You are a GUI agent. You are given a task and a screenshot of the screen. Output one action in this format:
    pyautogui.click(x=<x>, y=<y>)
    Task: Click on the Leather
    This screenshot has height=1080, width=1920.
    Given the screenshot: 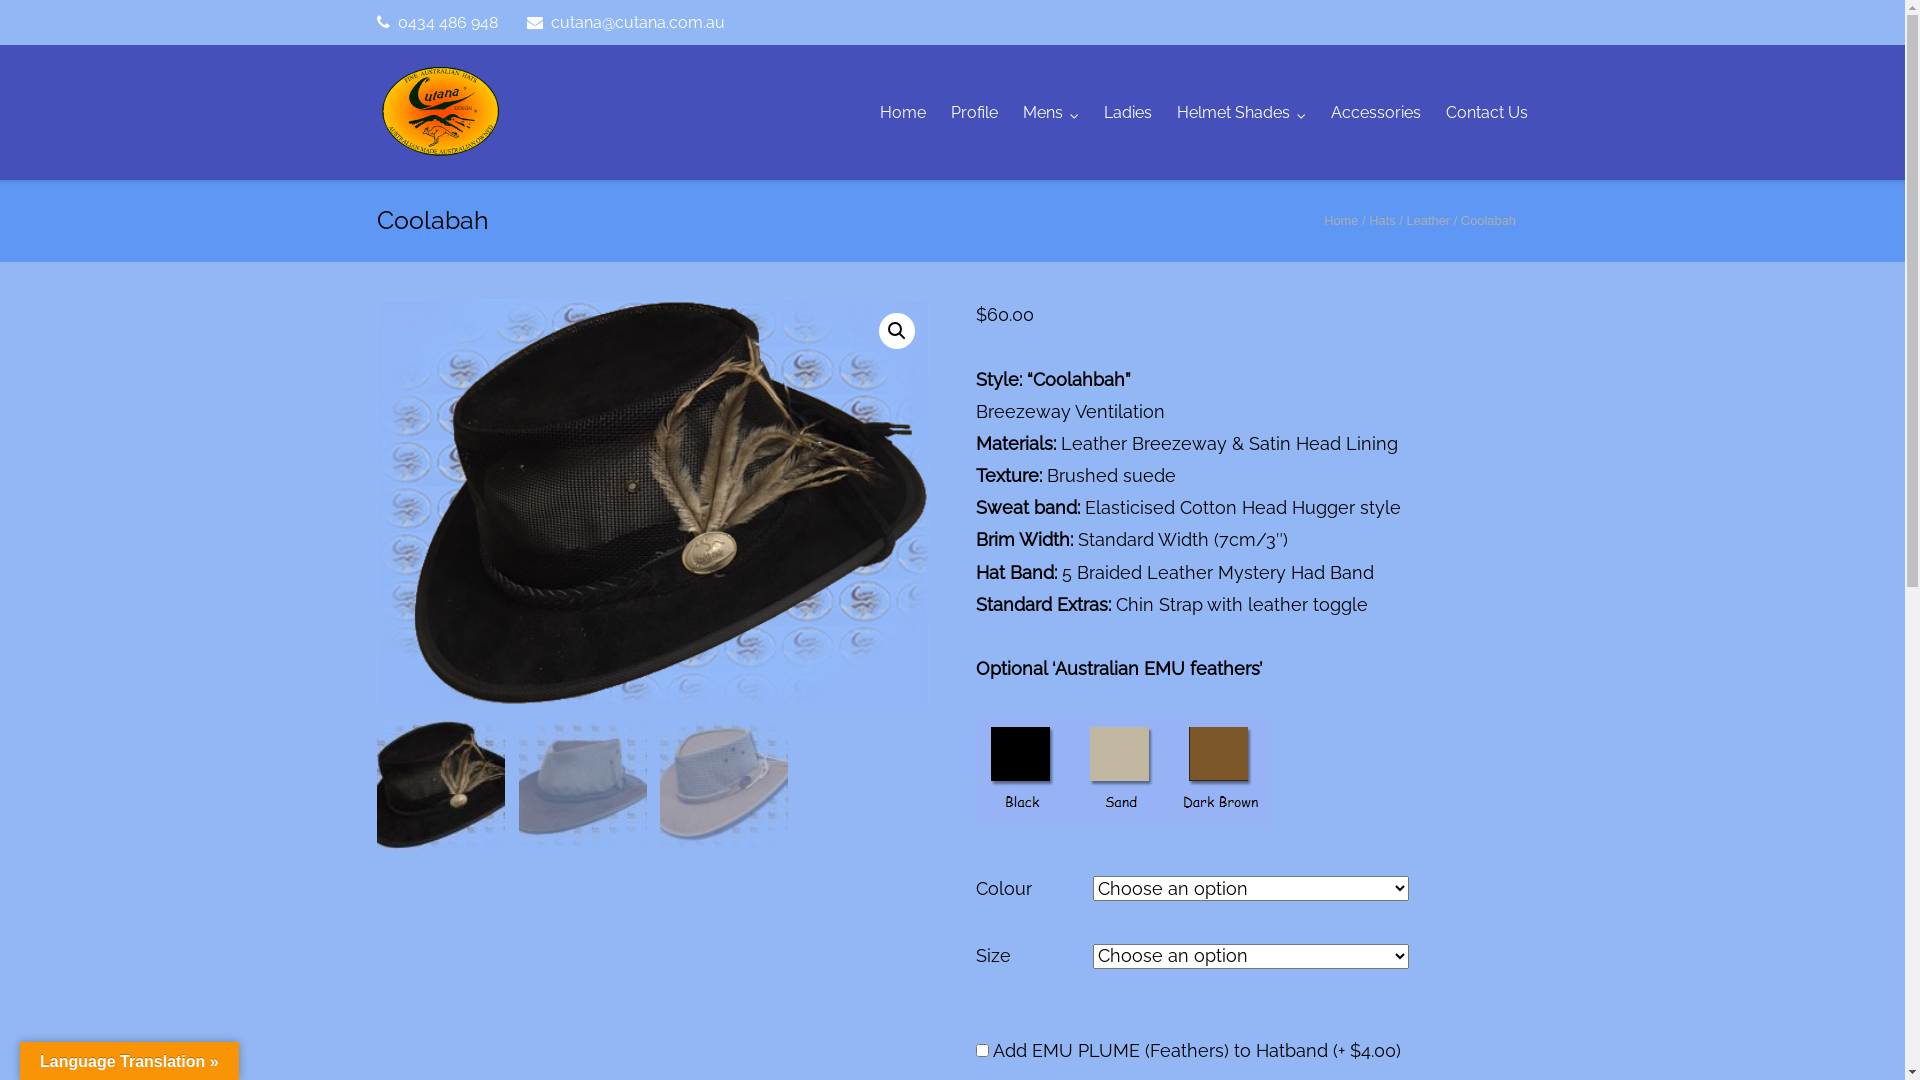 What is the action you would take?
    pyautogui.click(x=1428, y=220)
    